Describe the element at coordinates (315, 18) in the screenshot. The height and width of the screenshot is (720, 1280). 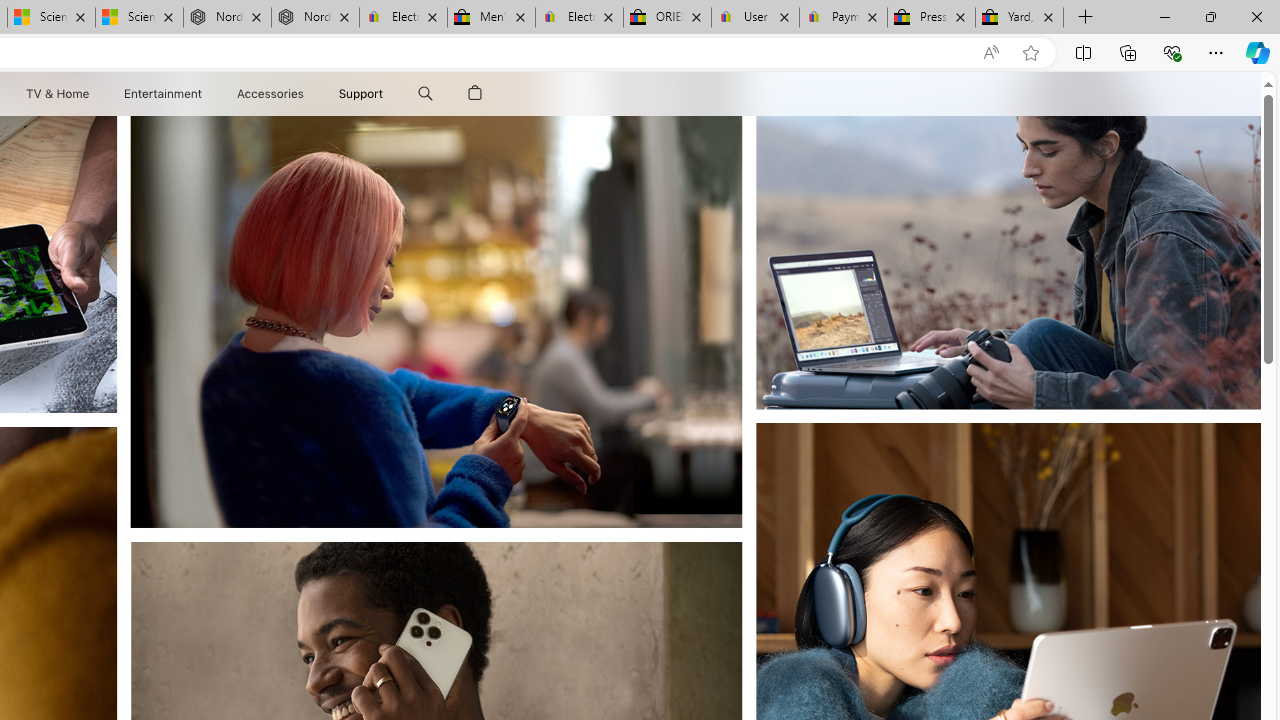
I see `Nordace - Summer Adventures 2024` at that location.